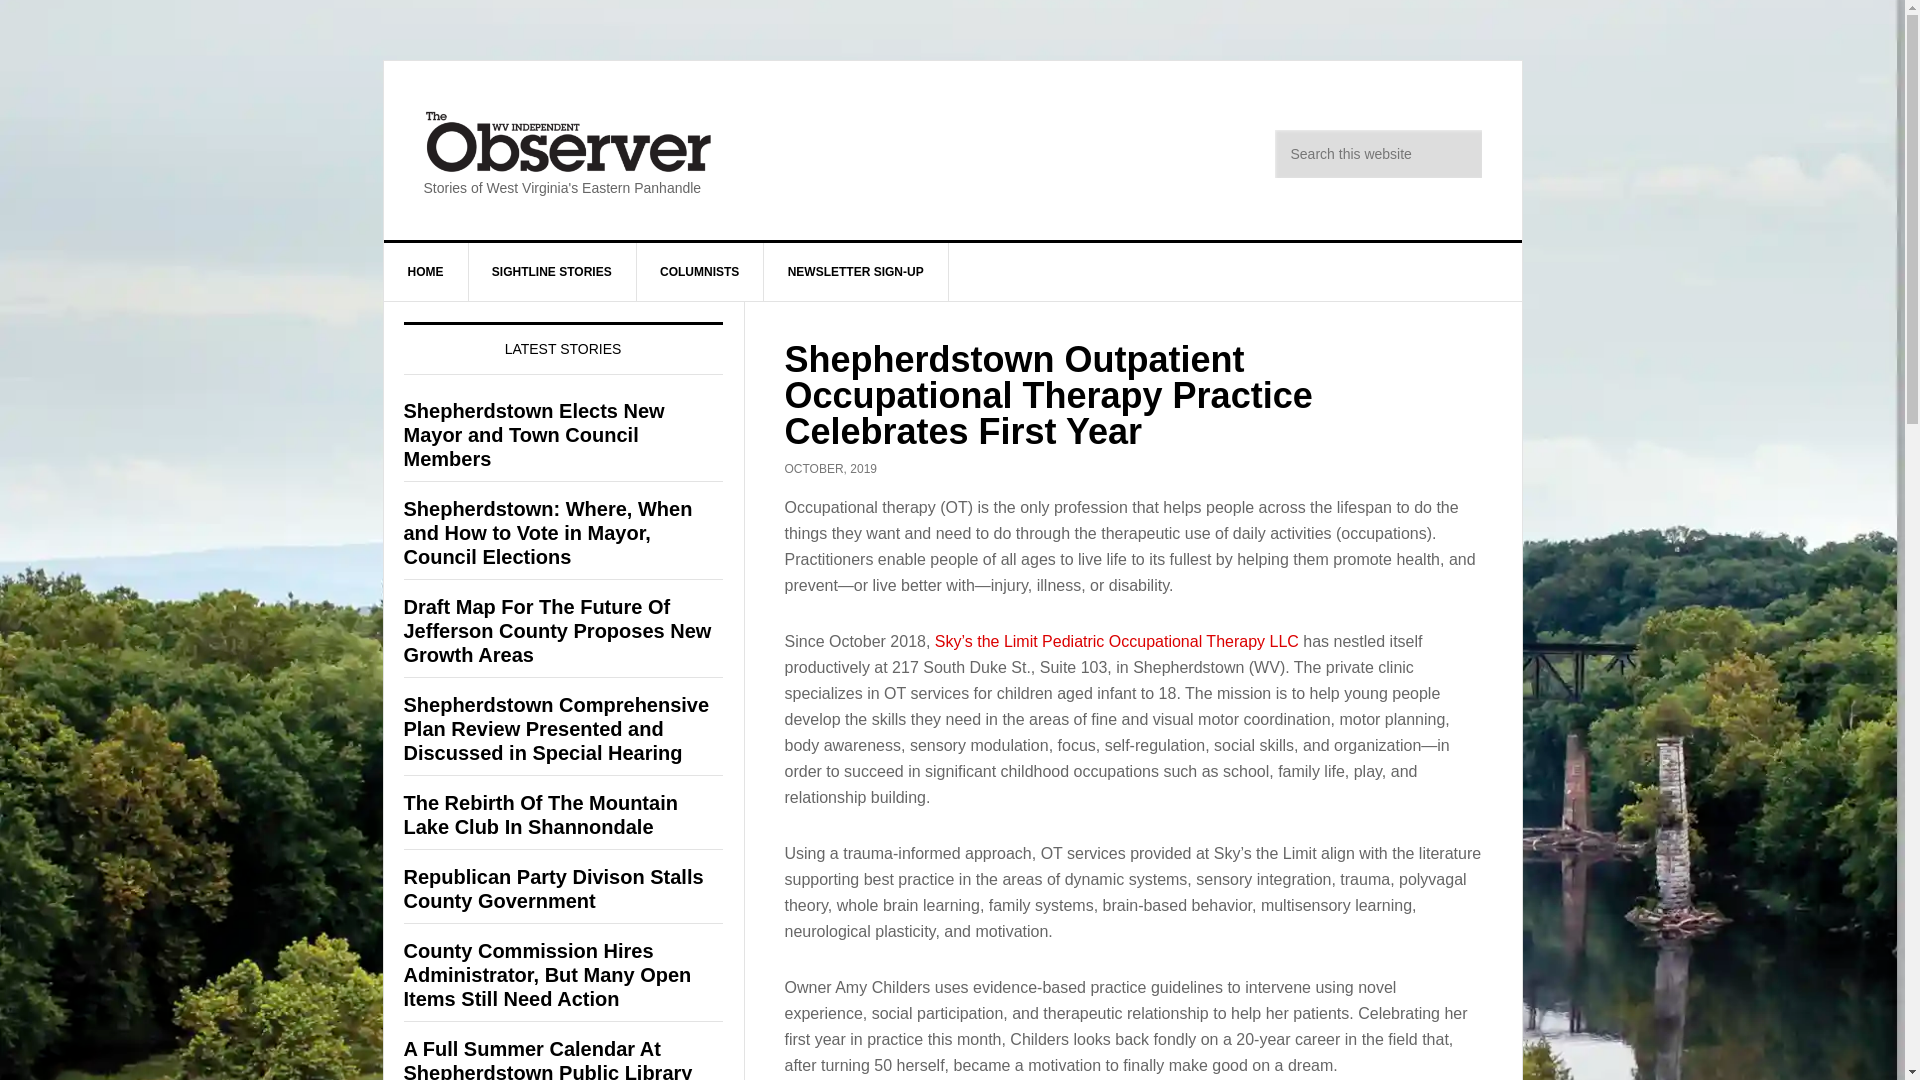  Describe the element at coordinates (700, 272) in the screenshot. I see `COLUMNISTS` at that location.